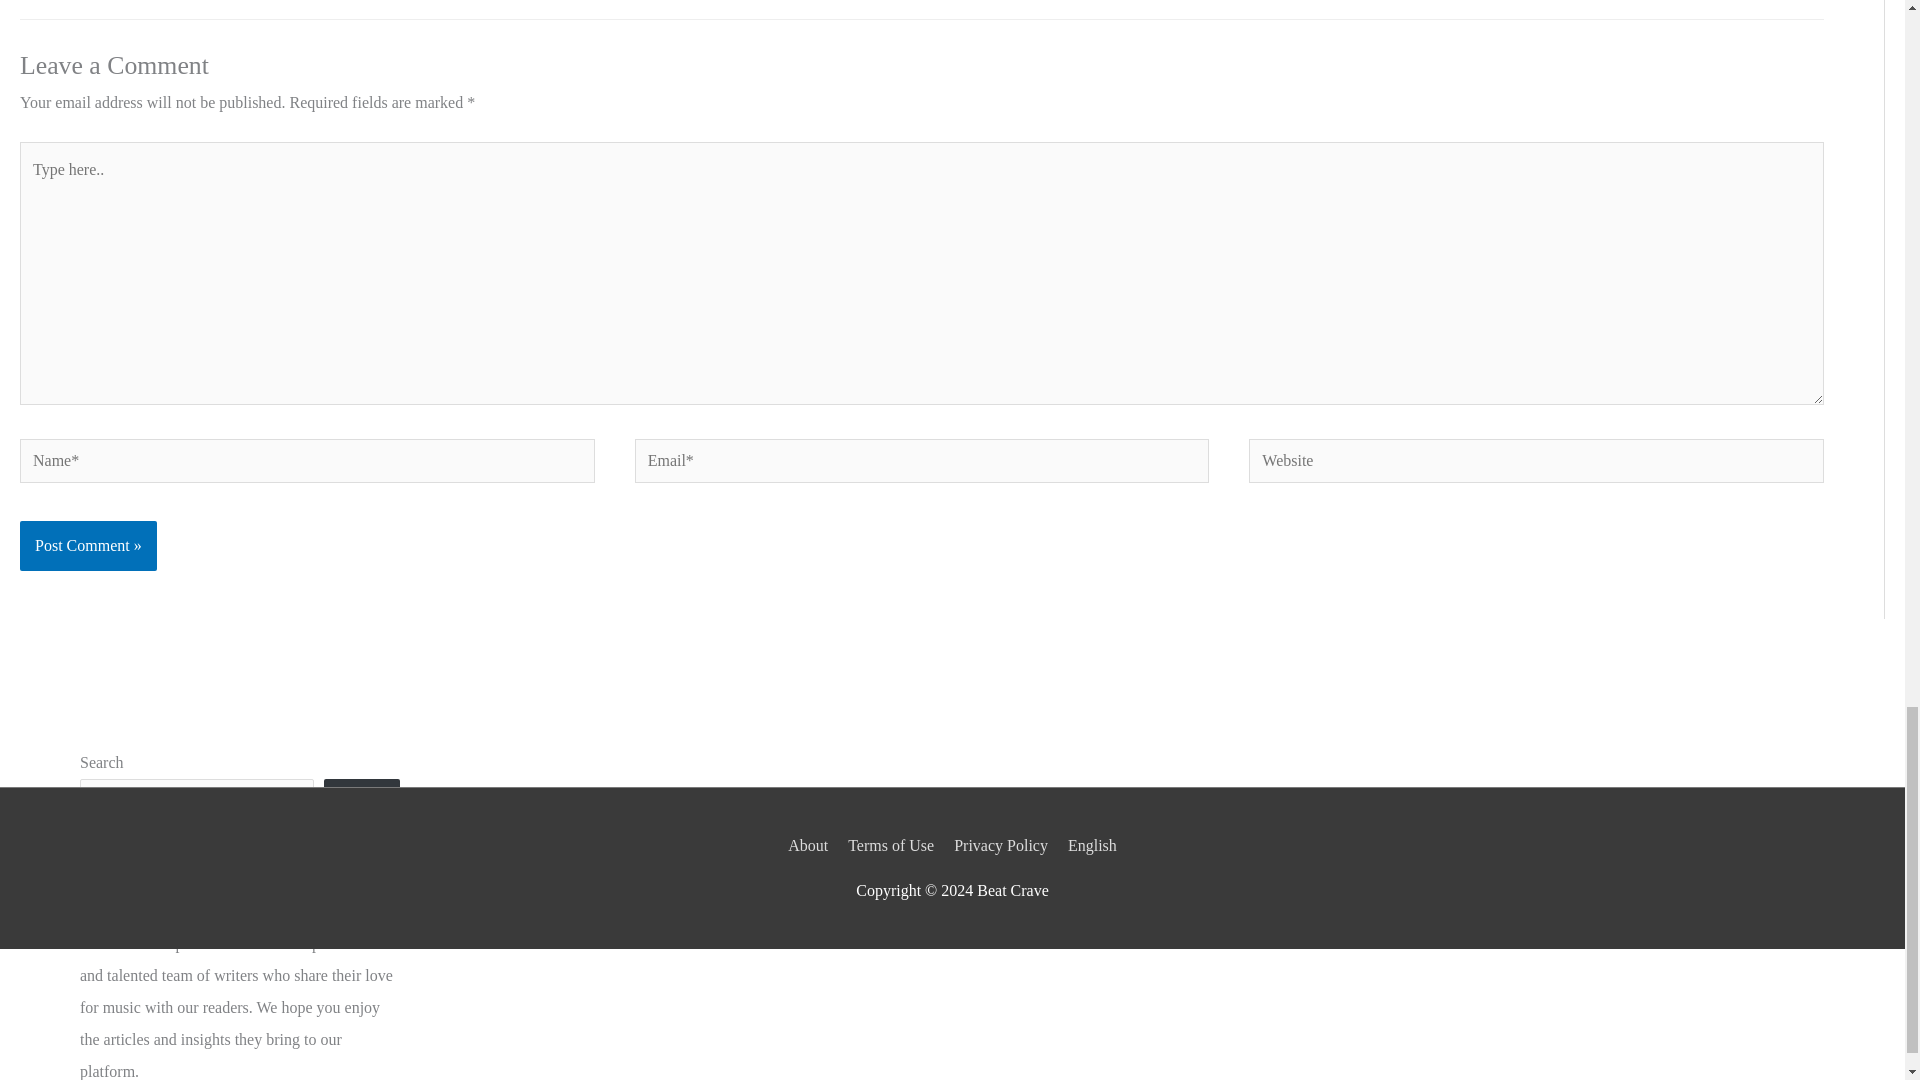  What do you see at coordinates (811, 846) in the screenshot?
I see `About` at bounding box center [811, 846].